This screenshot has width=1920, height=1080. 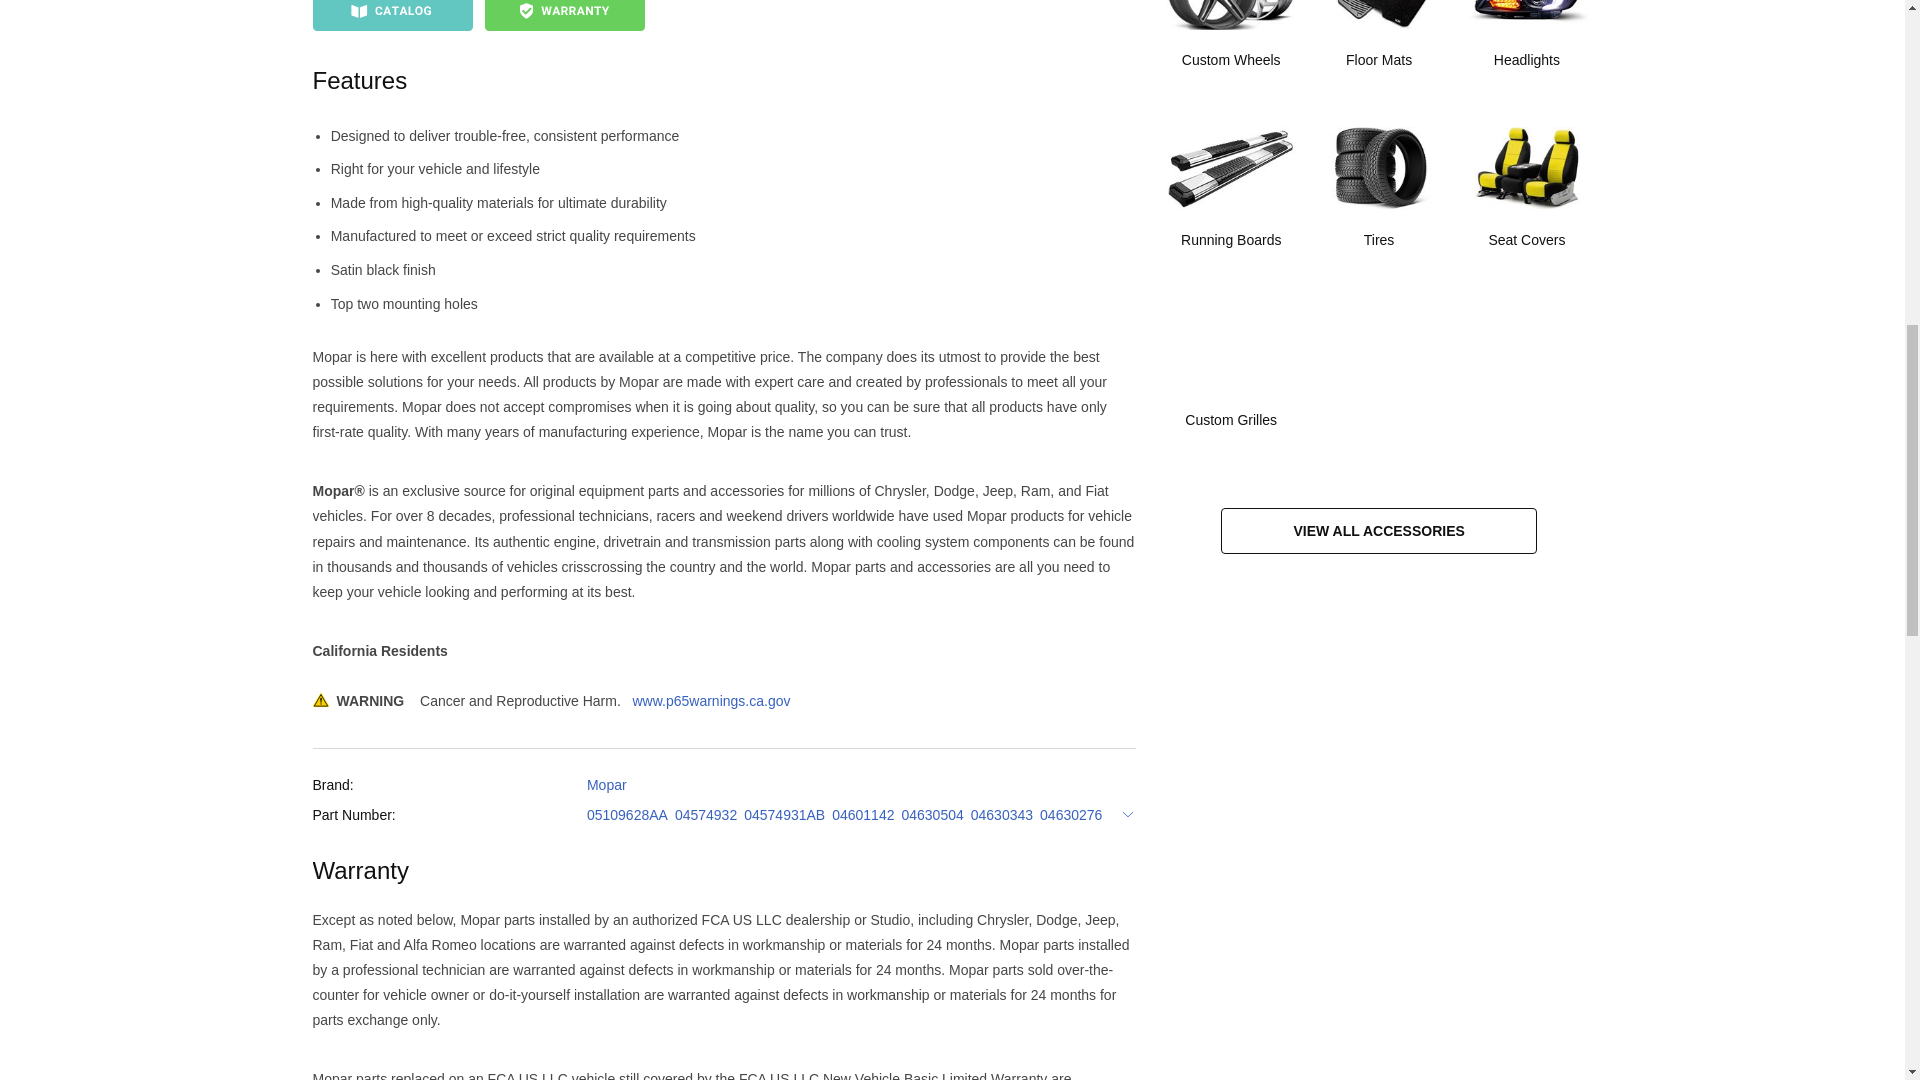 What do you see at coordinates (563, 16) in the screenshot?
I see `Warranty` at bounding box center [563, 16].